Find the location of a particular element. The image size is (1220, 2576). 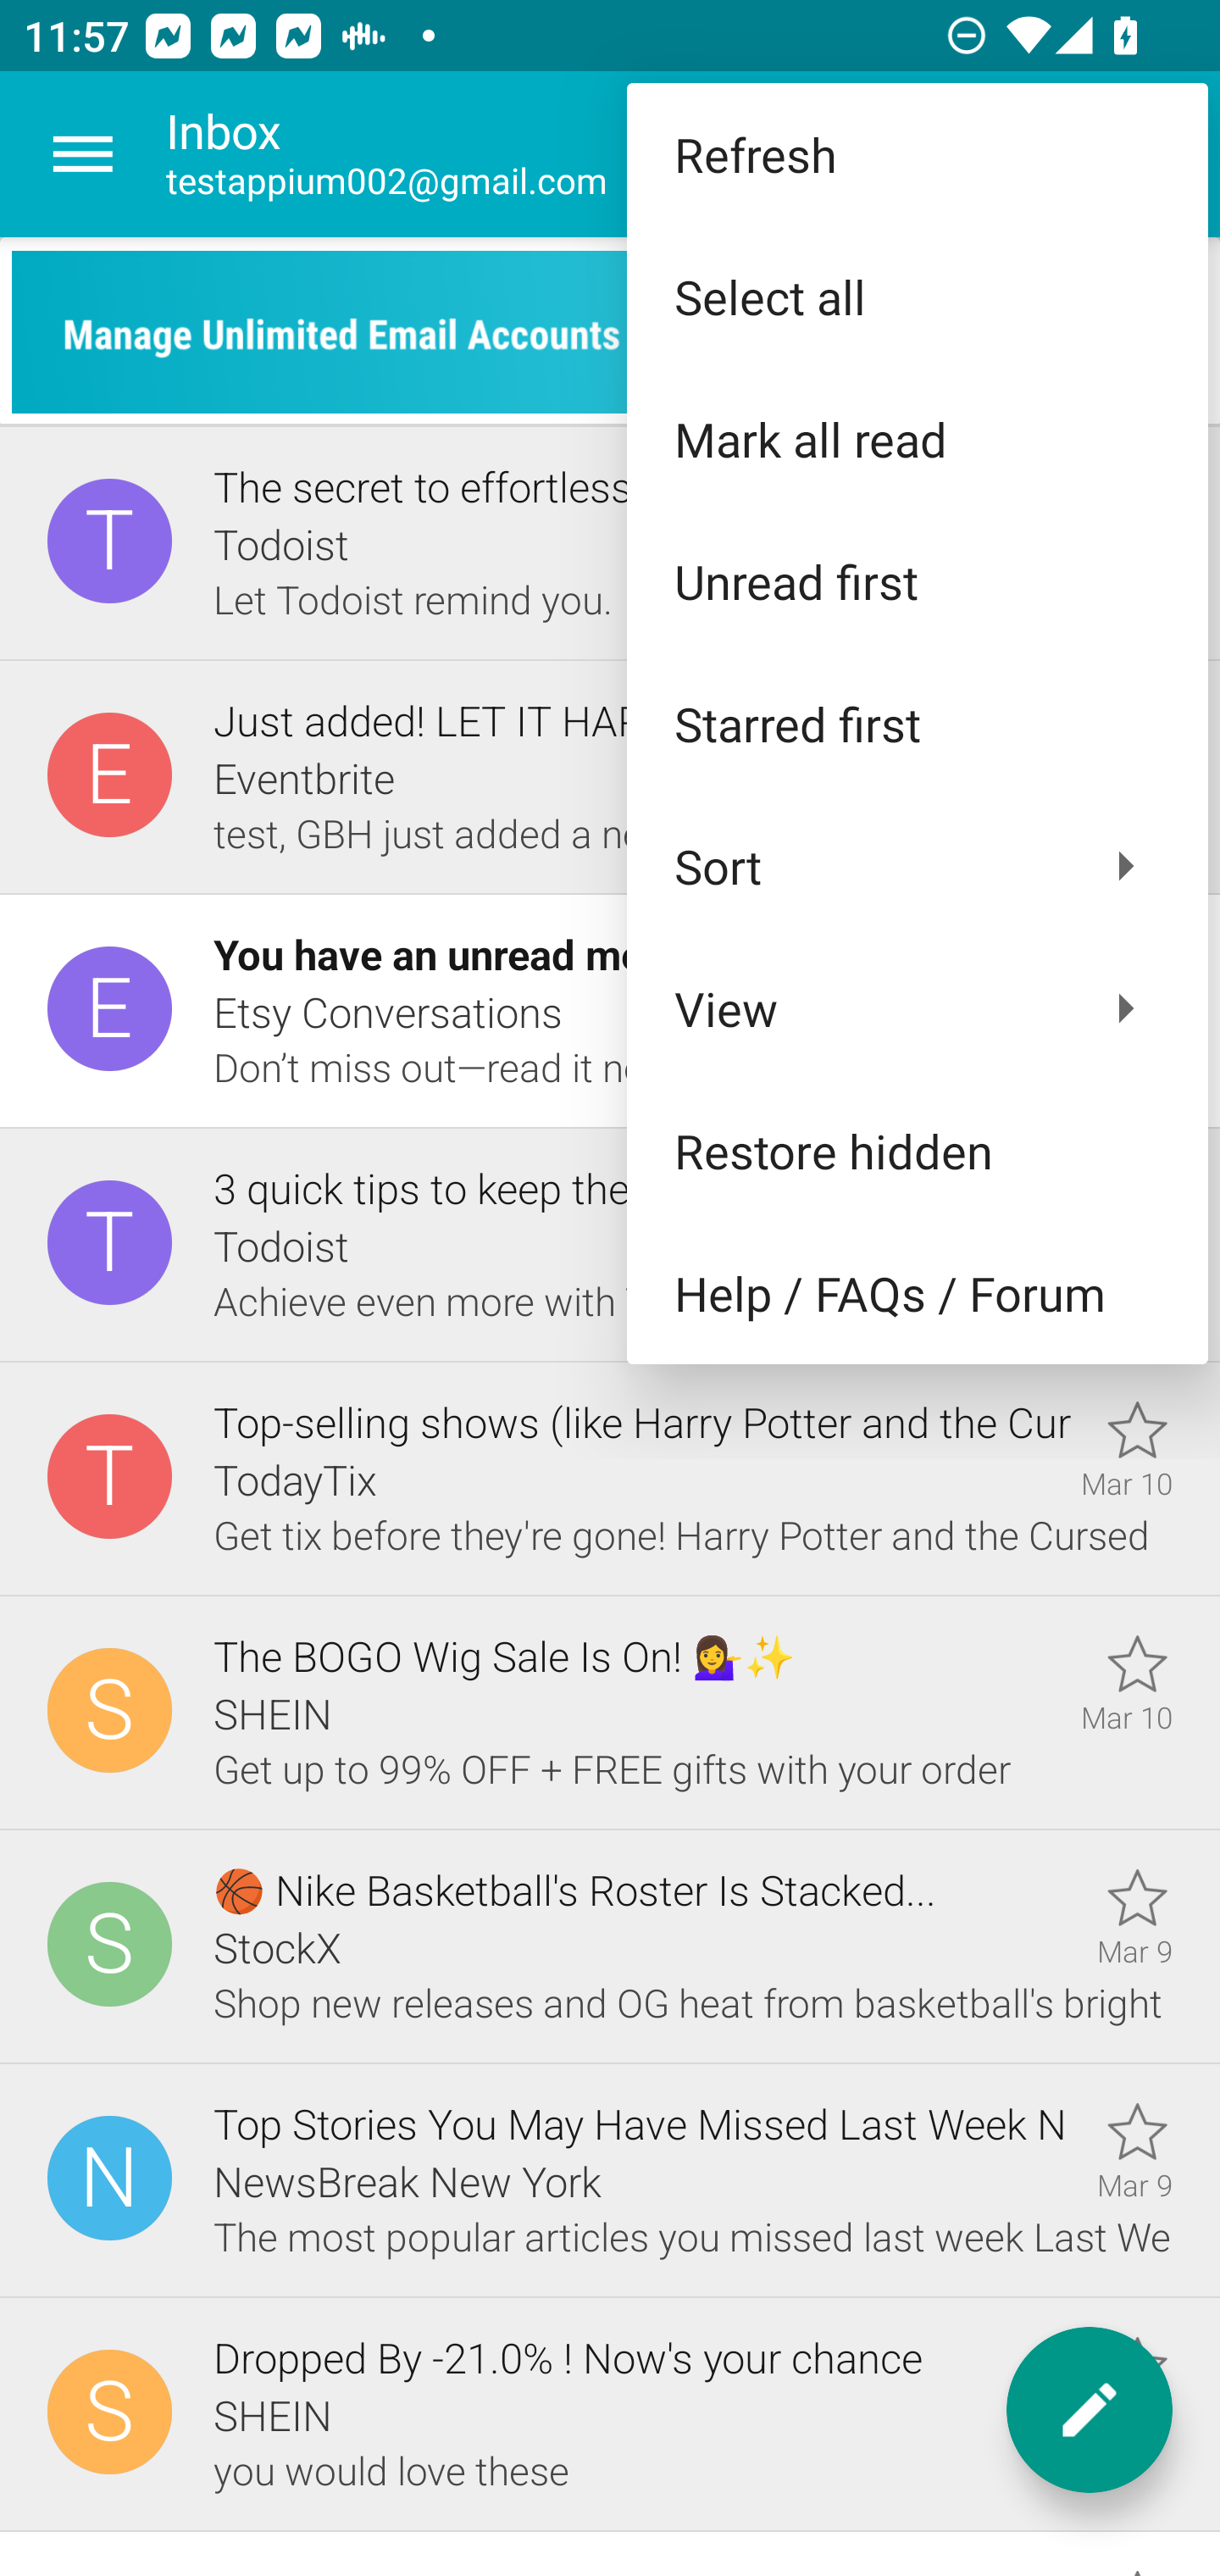

Select all is located at coordinates (917, 297).